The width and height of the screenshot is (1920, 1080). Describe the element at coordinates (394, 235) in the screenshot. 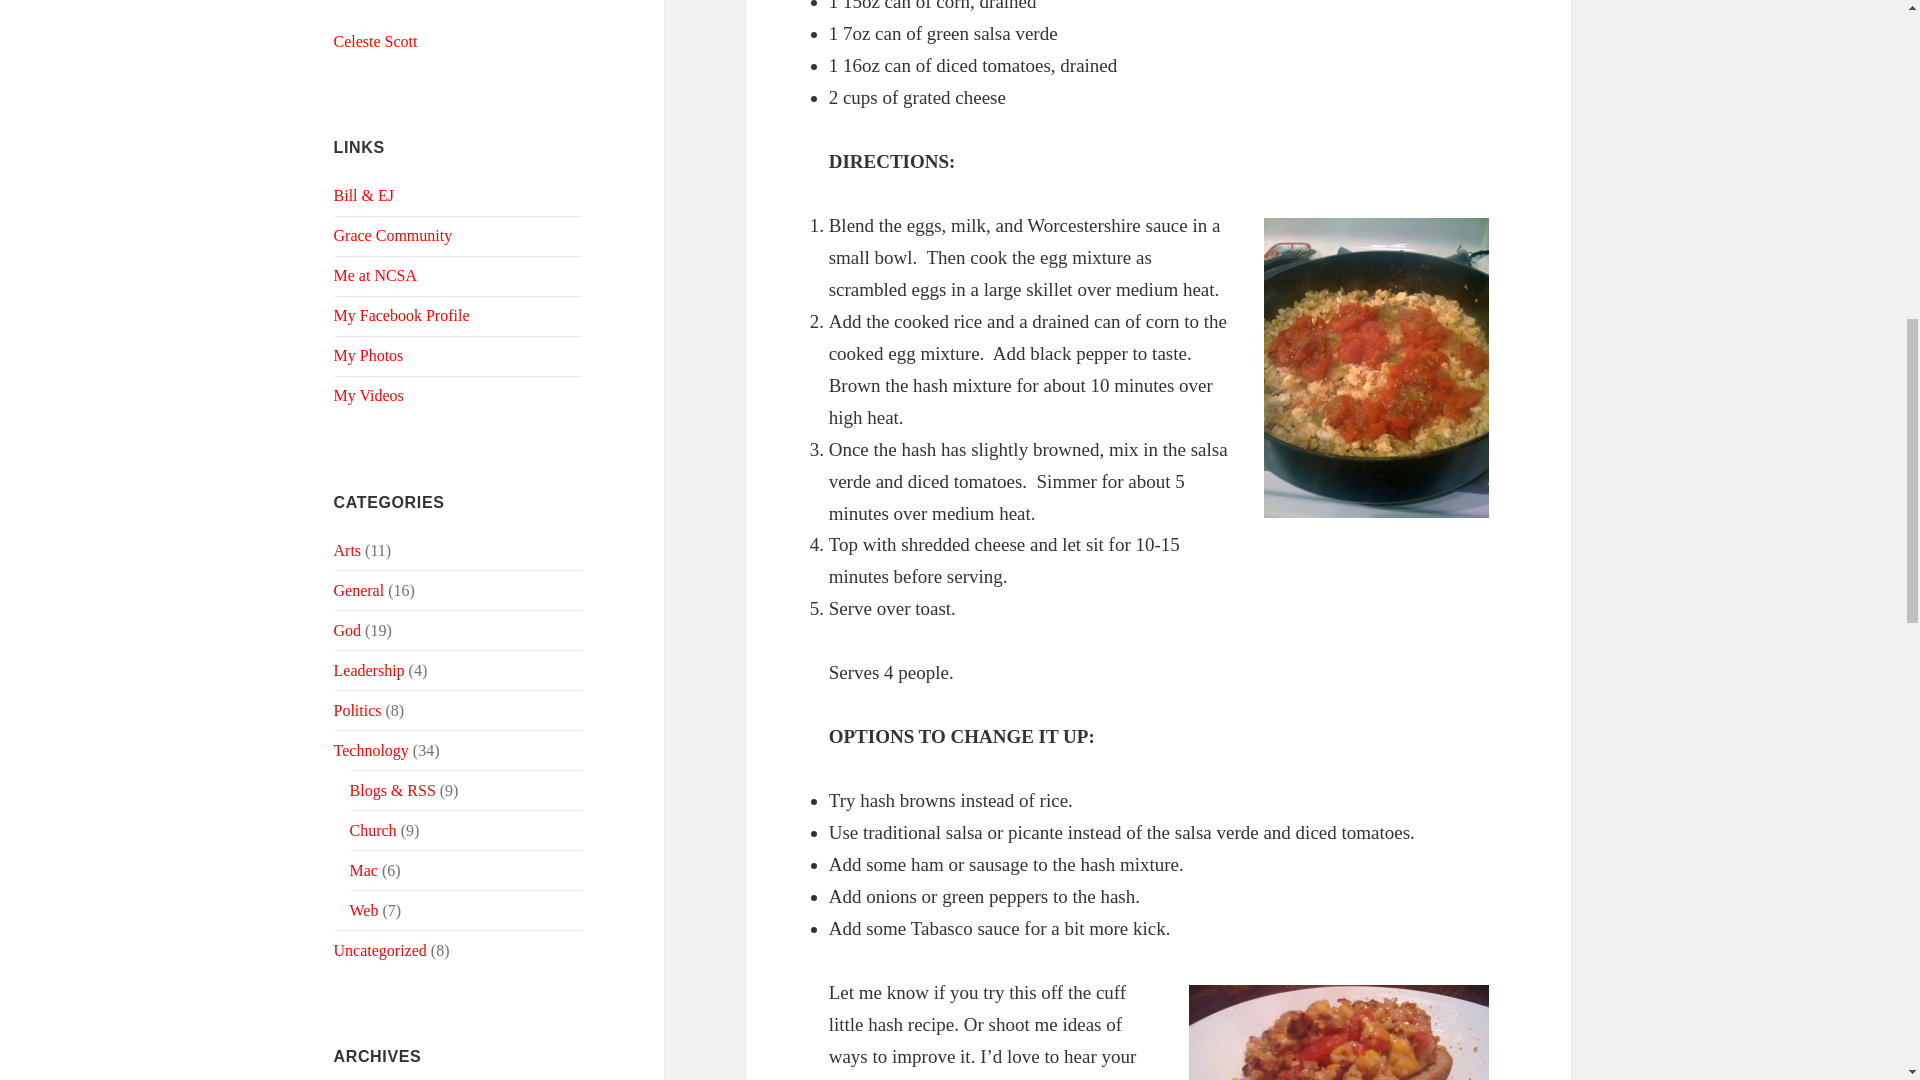

I see `Grace Community` at that location.